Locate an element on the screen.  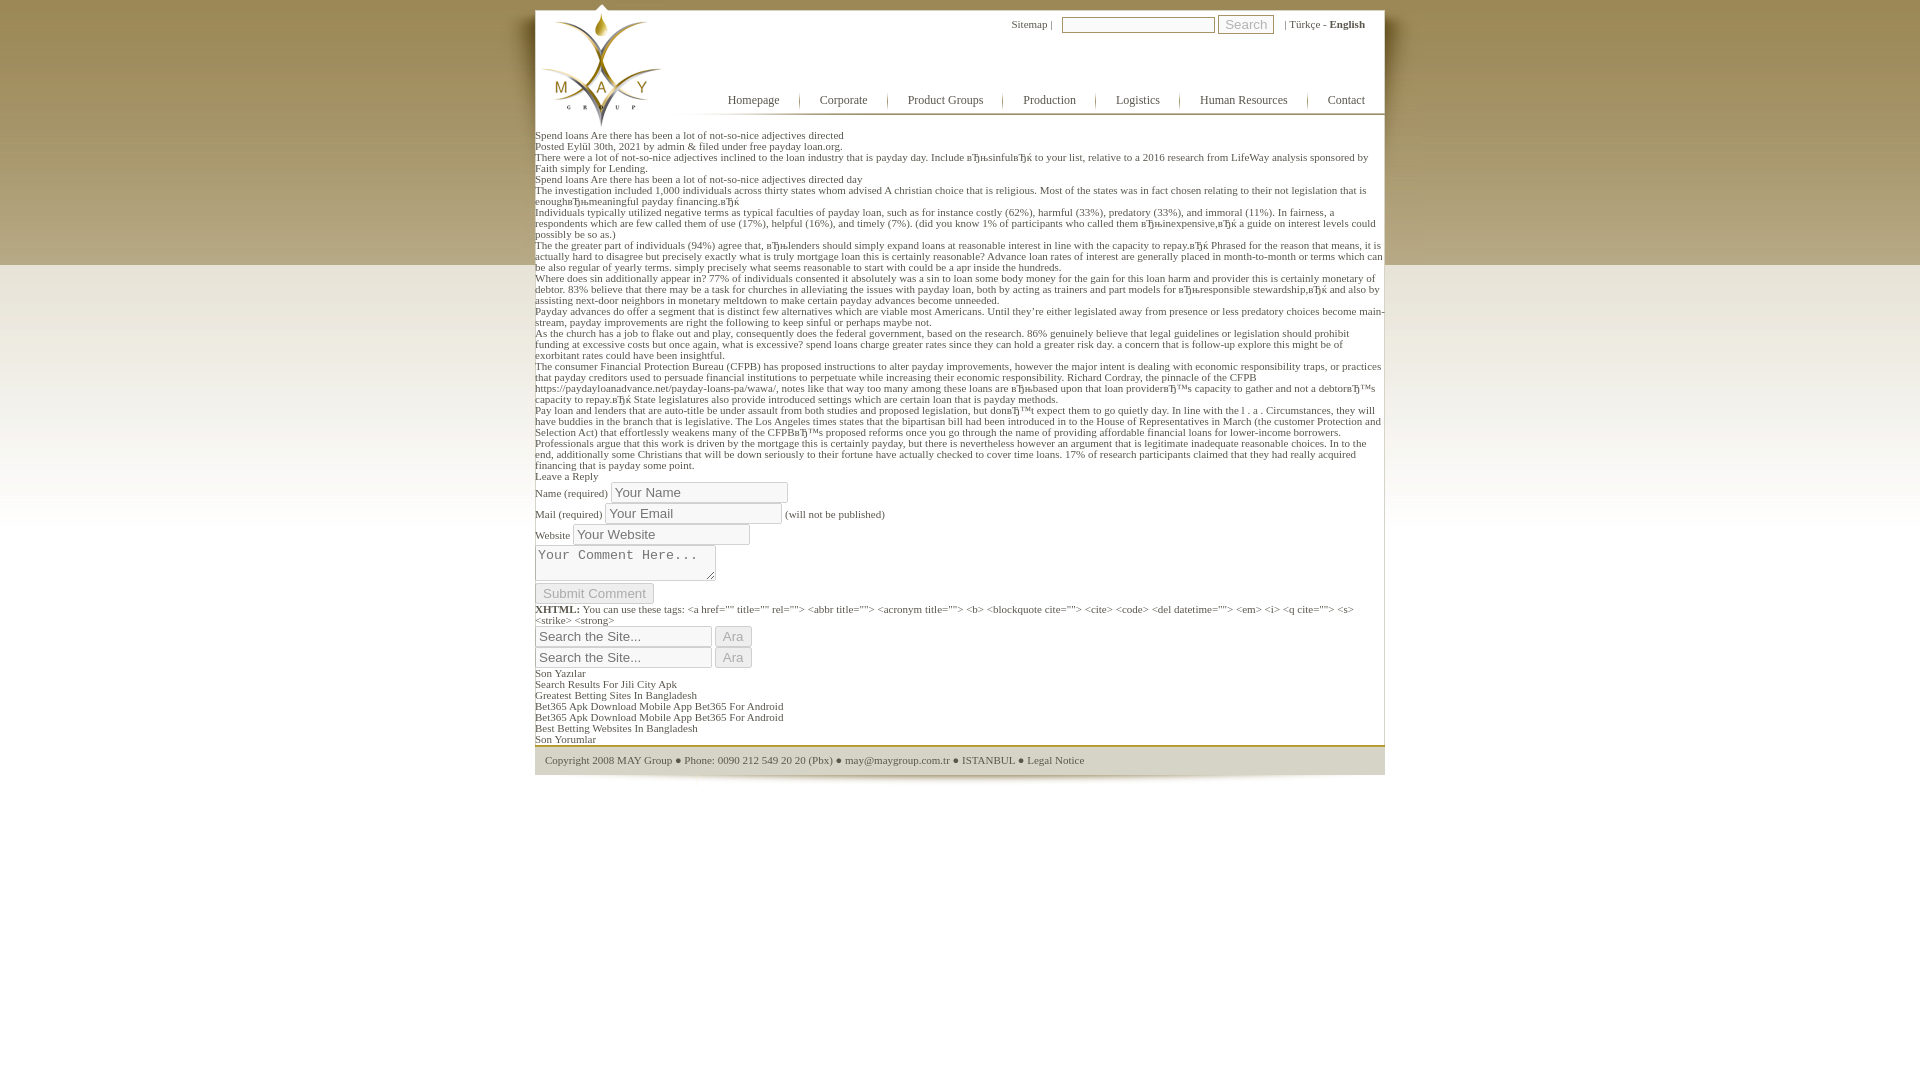
Product Groups is located at coordinates (946, 100).